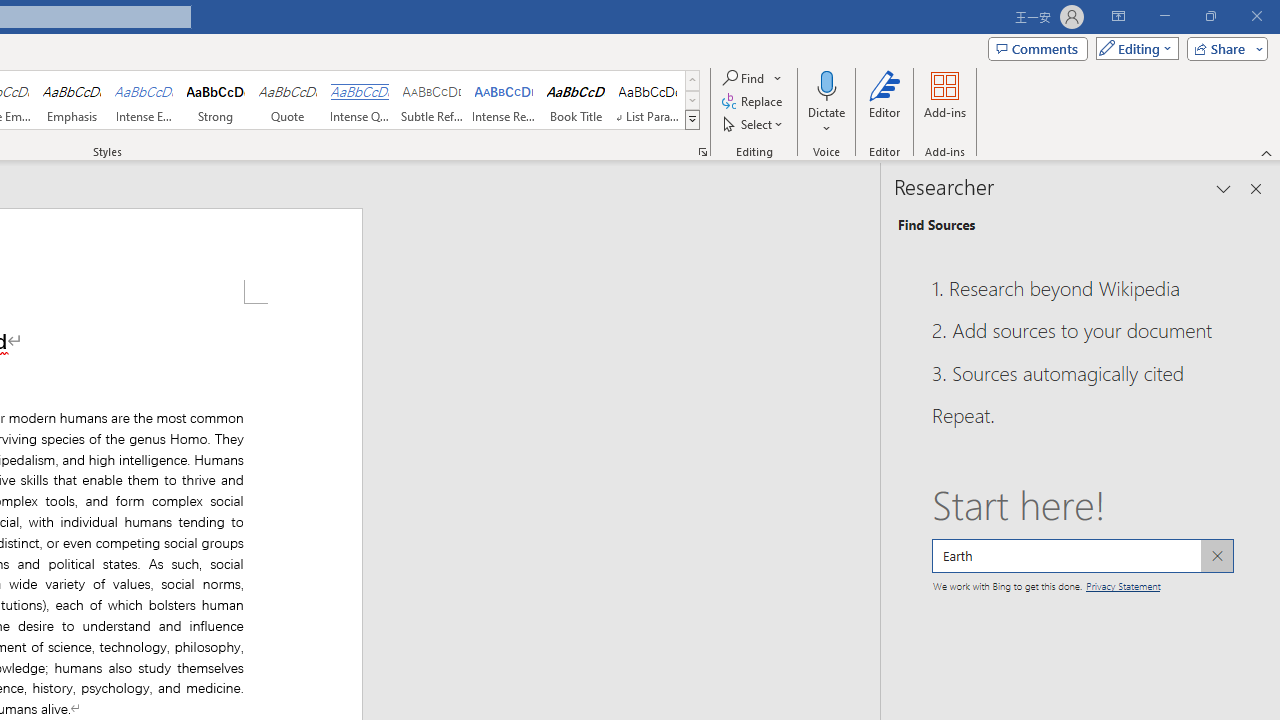 The image size is (1280, 720). Describe the element at coordinates (71, 100) in the screenshot. I see `Emphasis` at that location.